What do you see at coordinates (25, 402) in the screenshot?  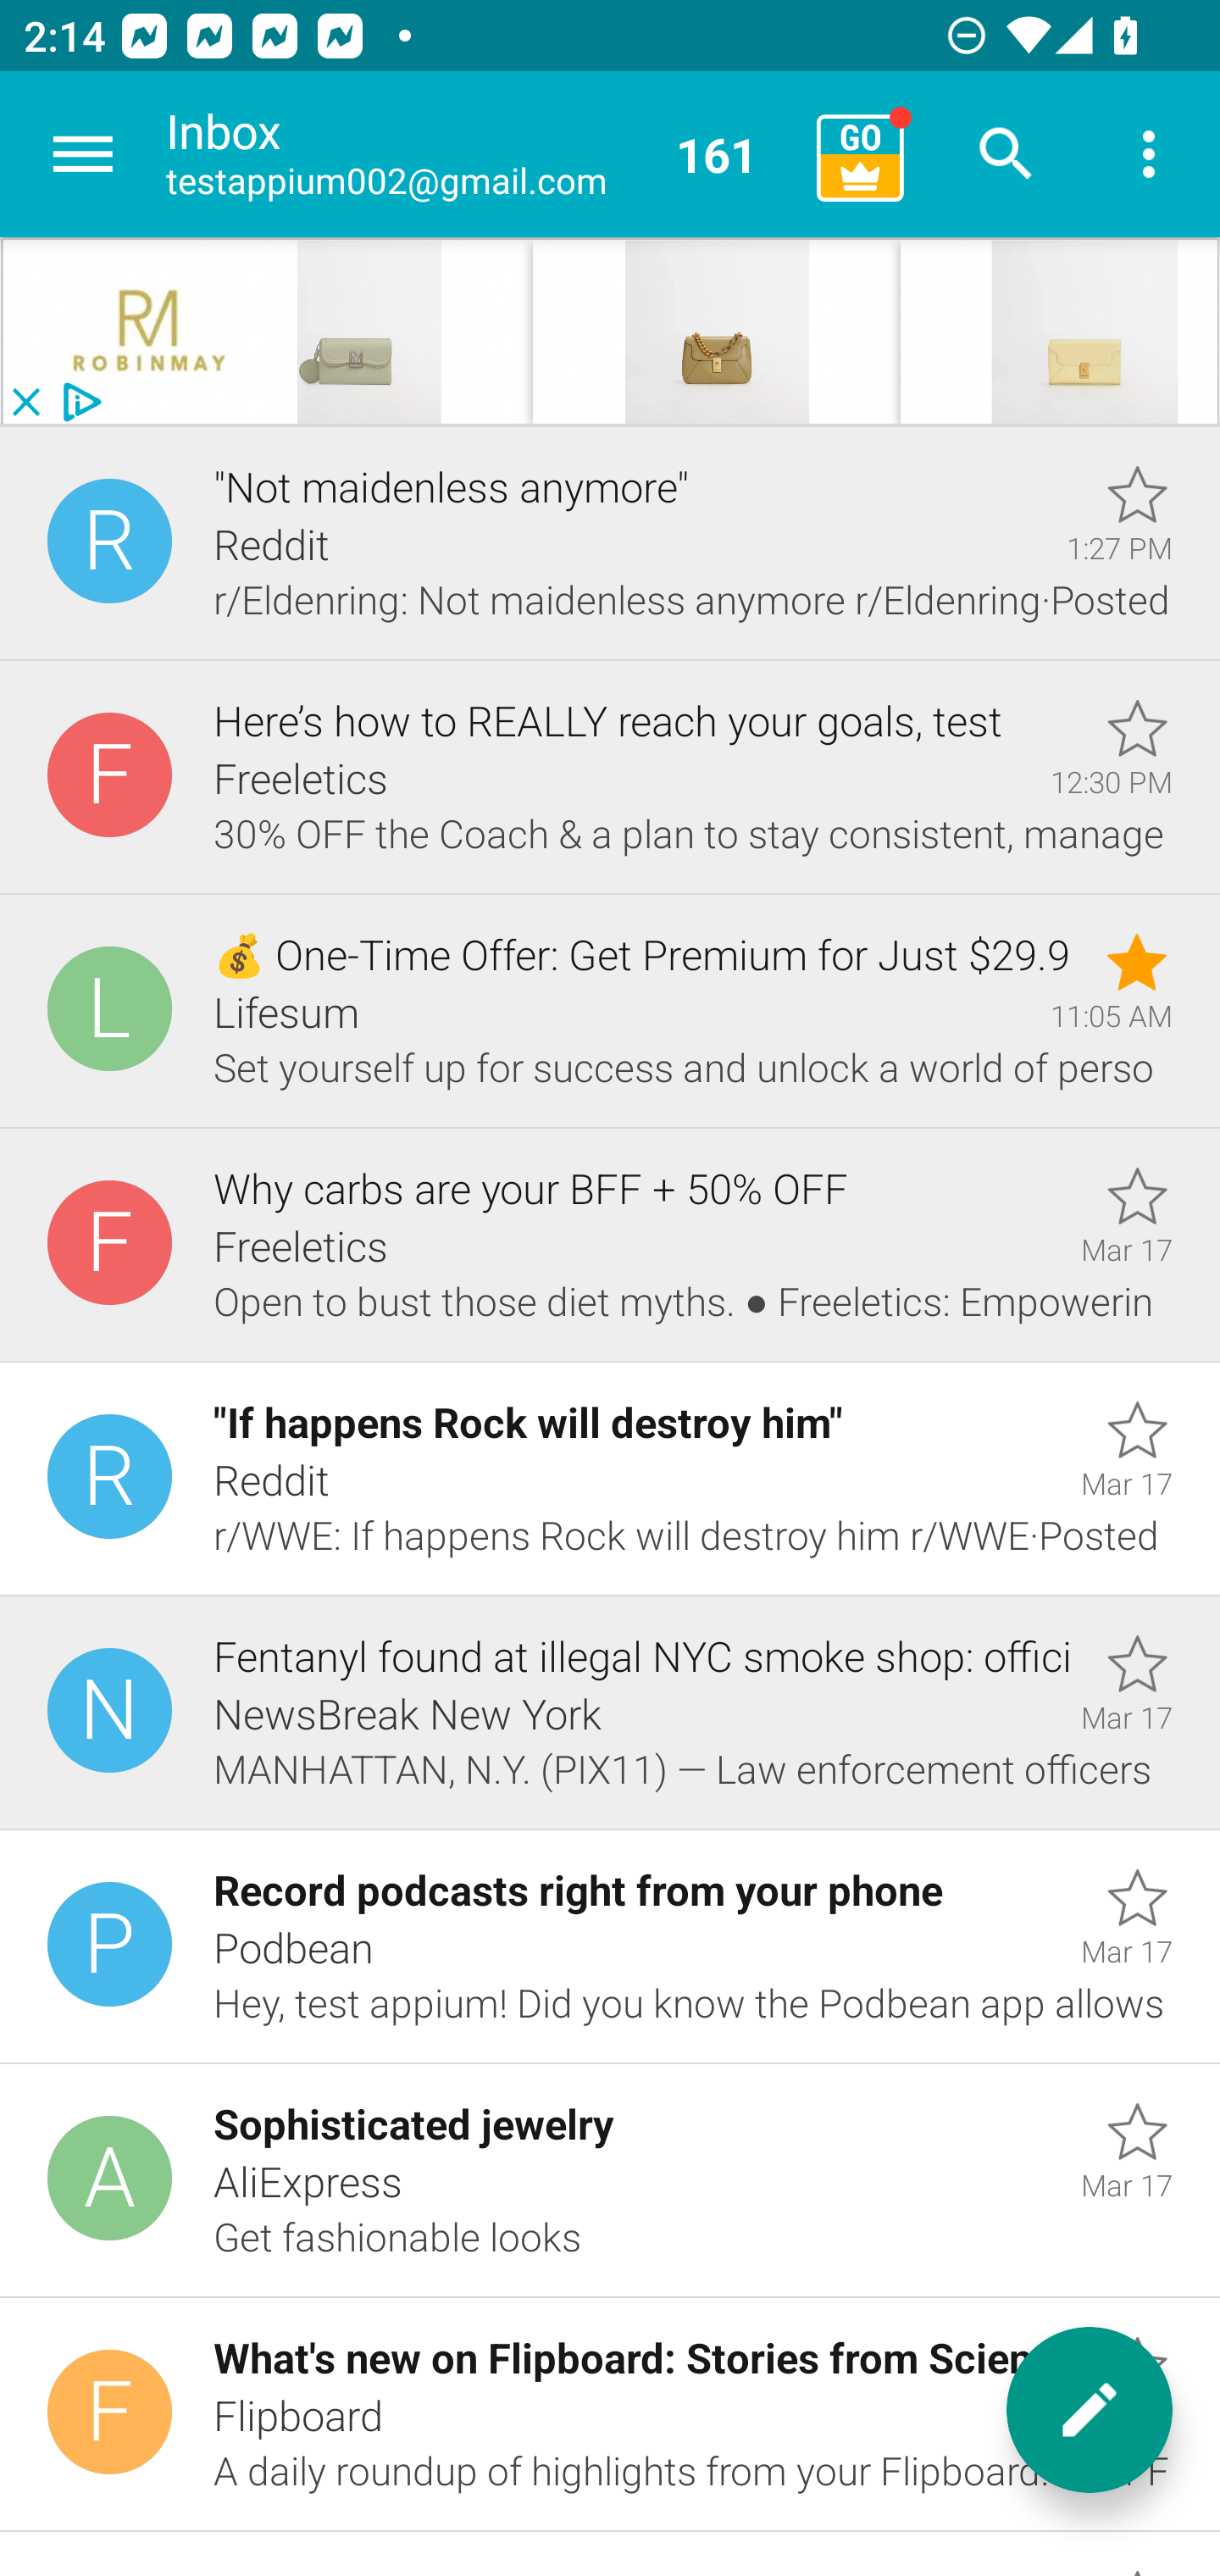 I see `close_button` at bounding box center [25, 402].